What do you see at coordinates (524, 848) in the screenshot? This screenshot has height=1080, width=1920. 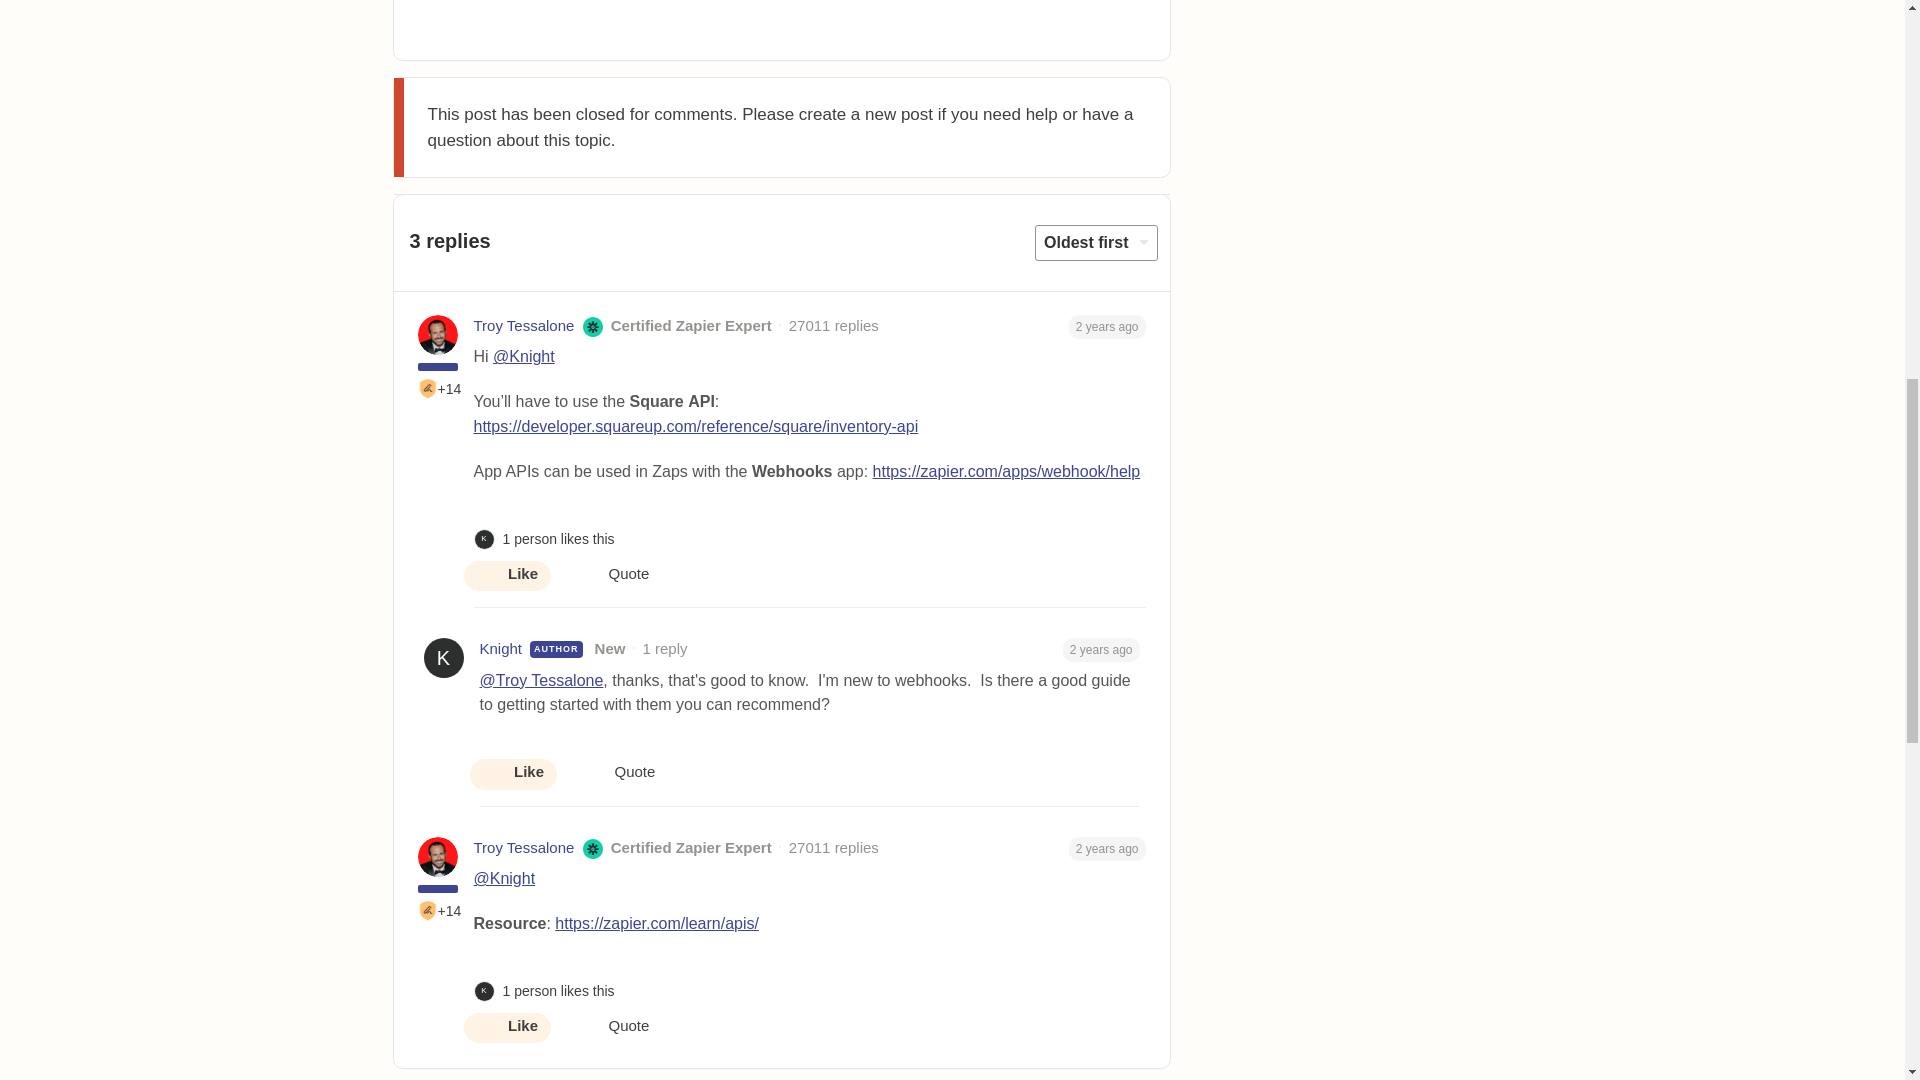 I see `Troy Tessalone` at bounding box center [524, 848].